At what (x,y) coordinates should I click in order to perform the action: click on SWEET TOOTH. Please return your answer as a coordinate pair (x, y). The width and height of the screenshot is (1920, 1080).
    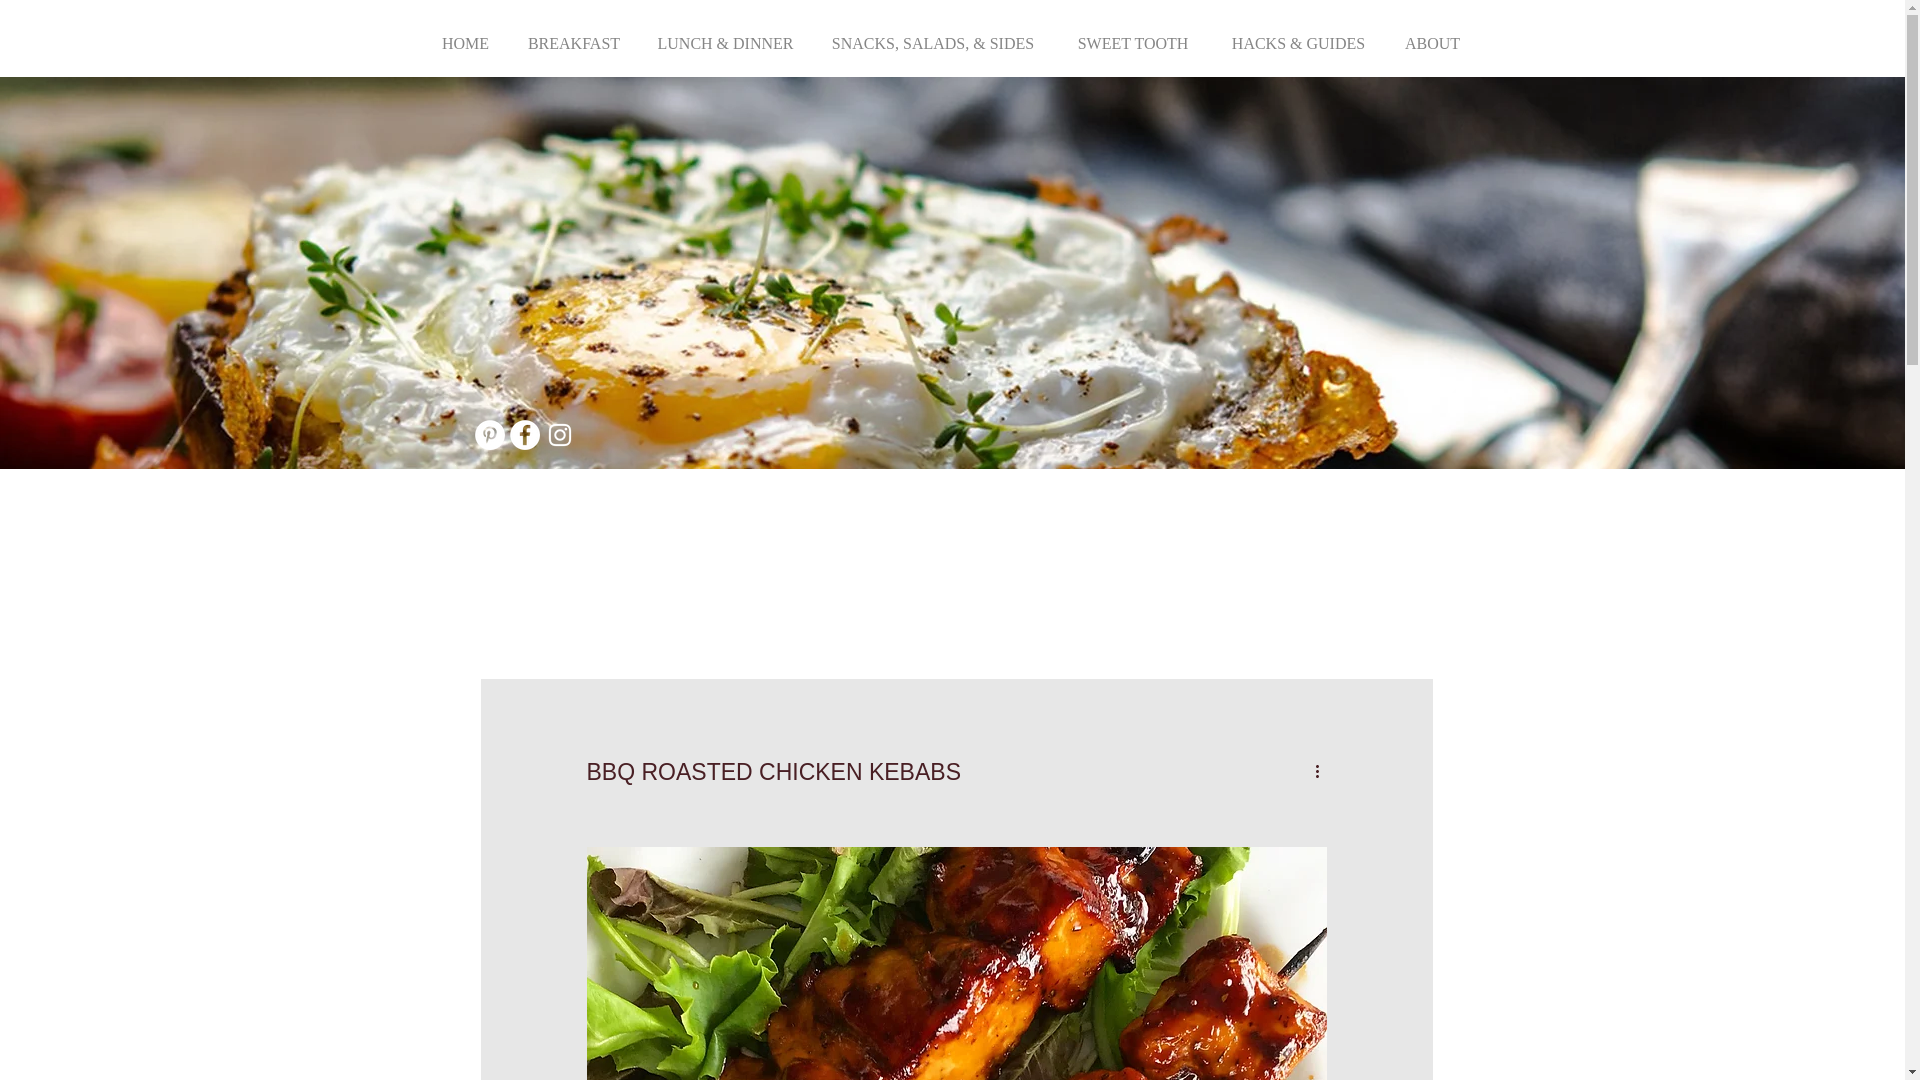
    Looking at the image, I should click on (1132, 34).